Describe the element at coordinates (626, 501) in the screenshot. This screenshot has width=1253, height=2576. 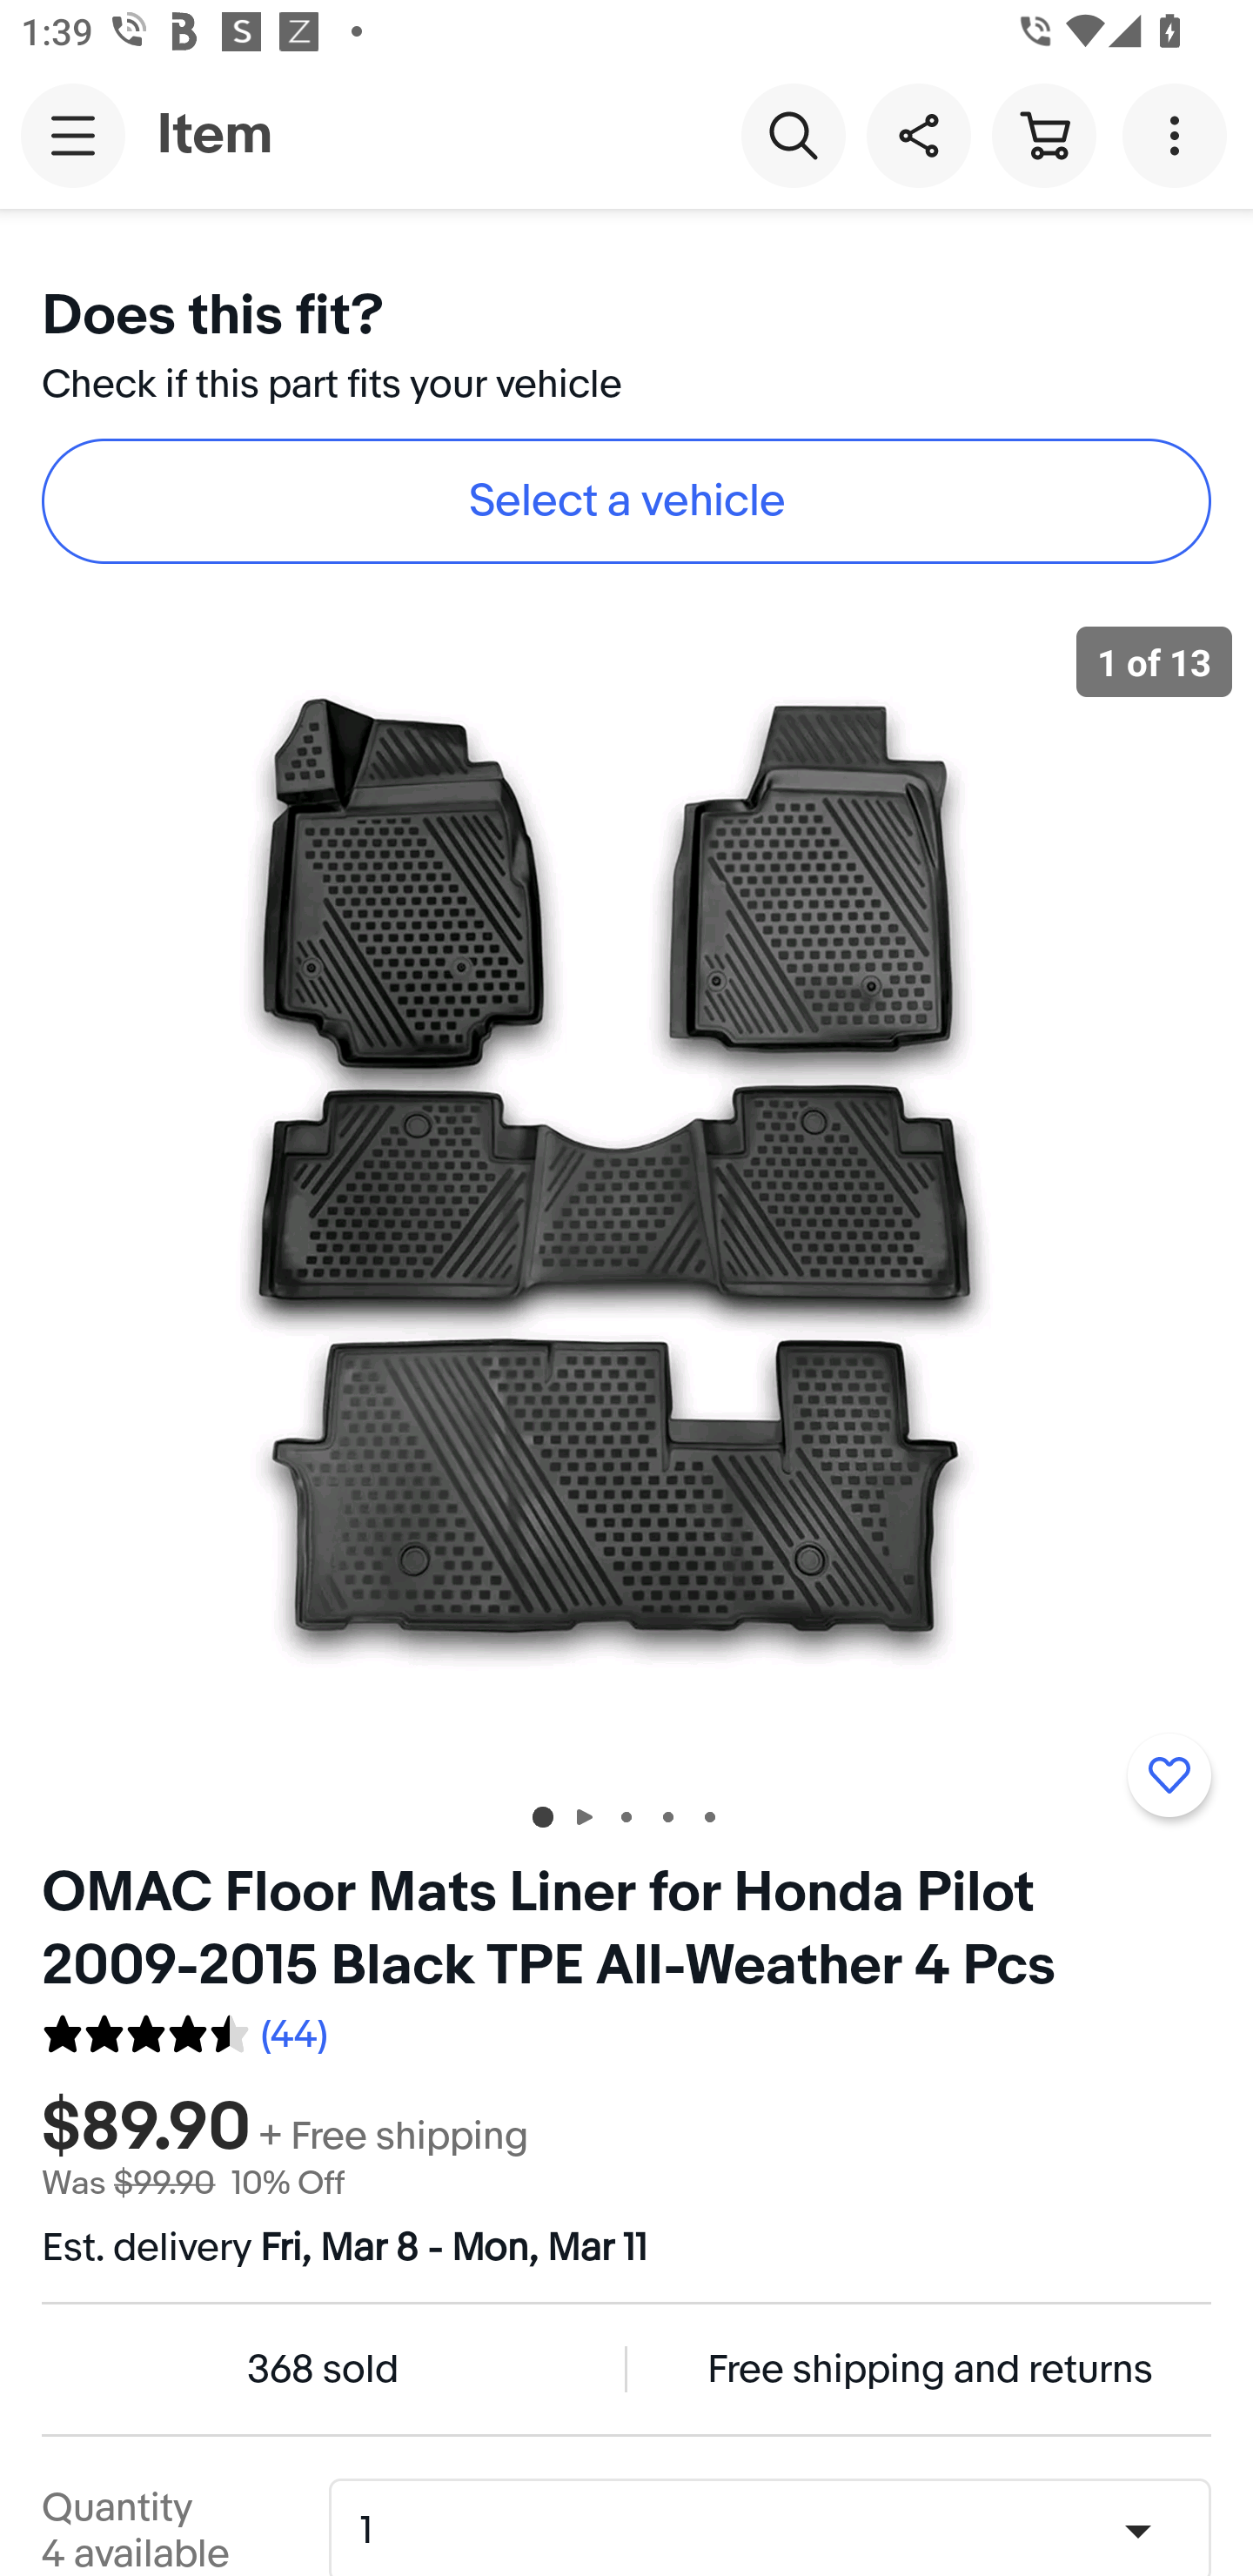
I see `Select a vehicle` at that location.